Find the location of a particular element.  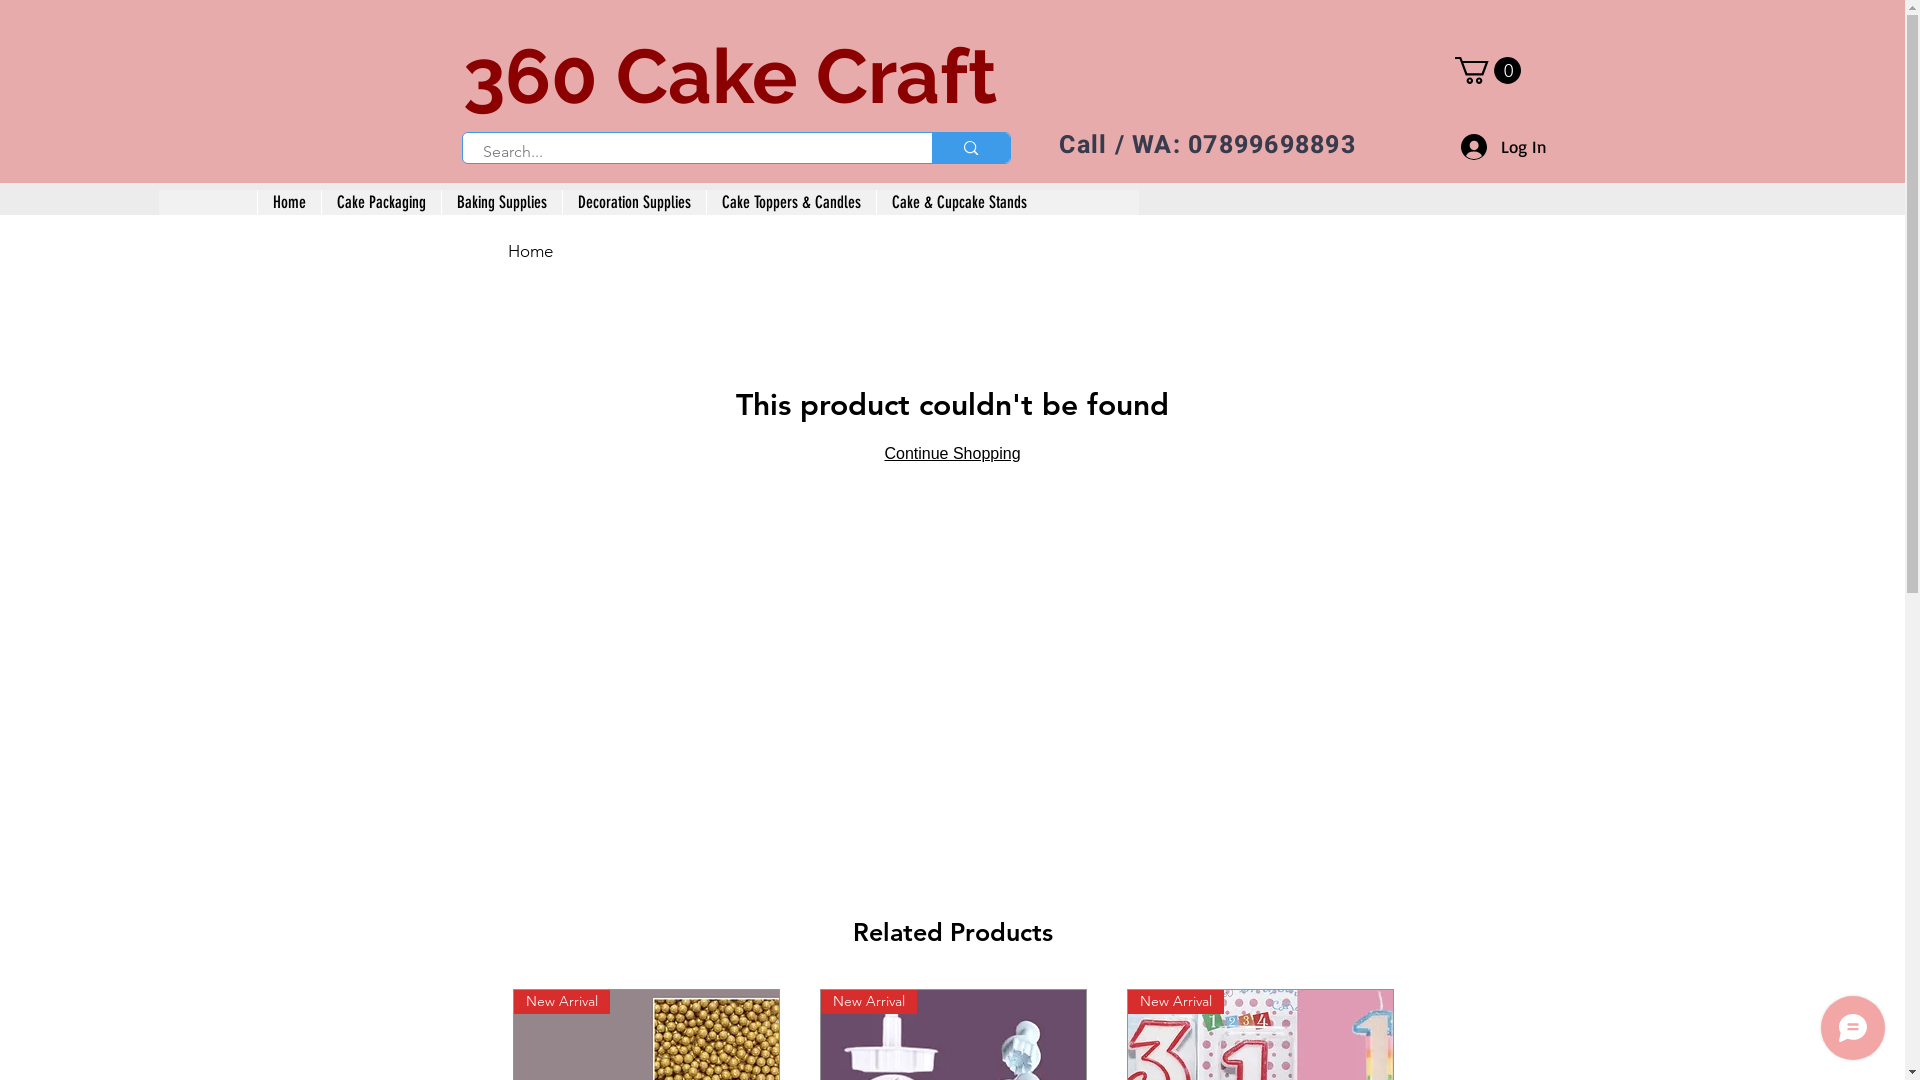

Continue Shopping is located at coordinates (952, 454).